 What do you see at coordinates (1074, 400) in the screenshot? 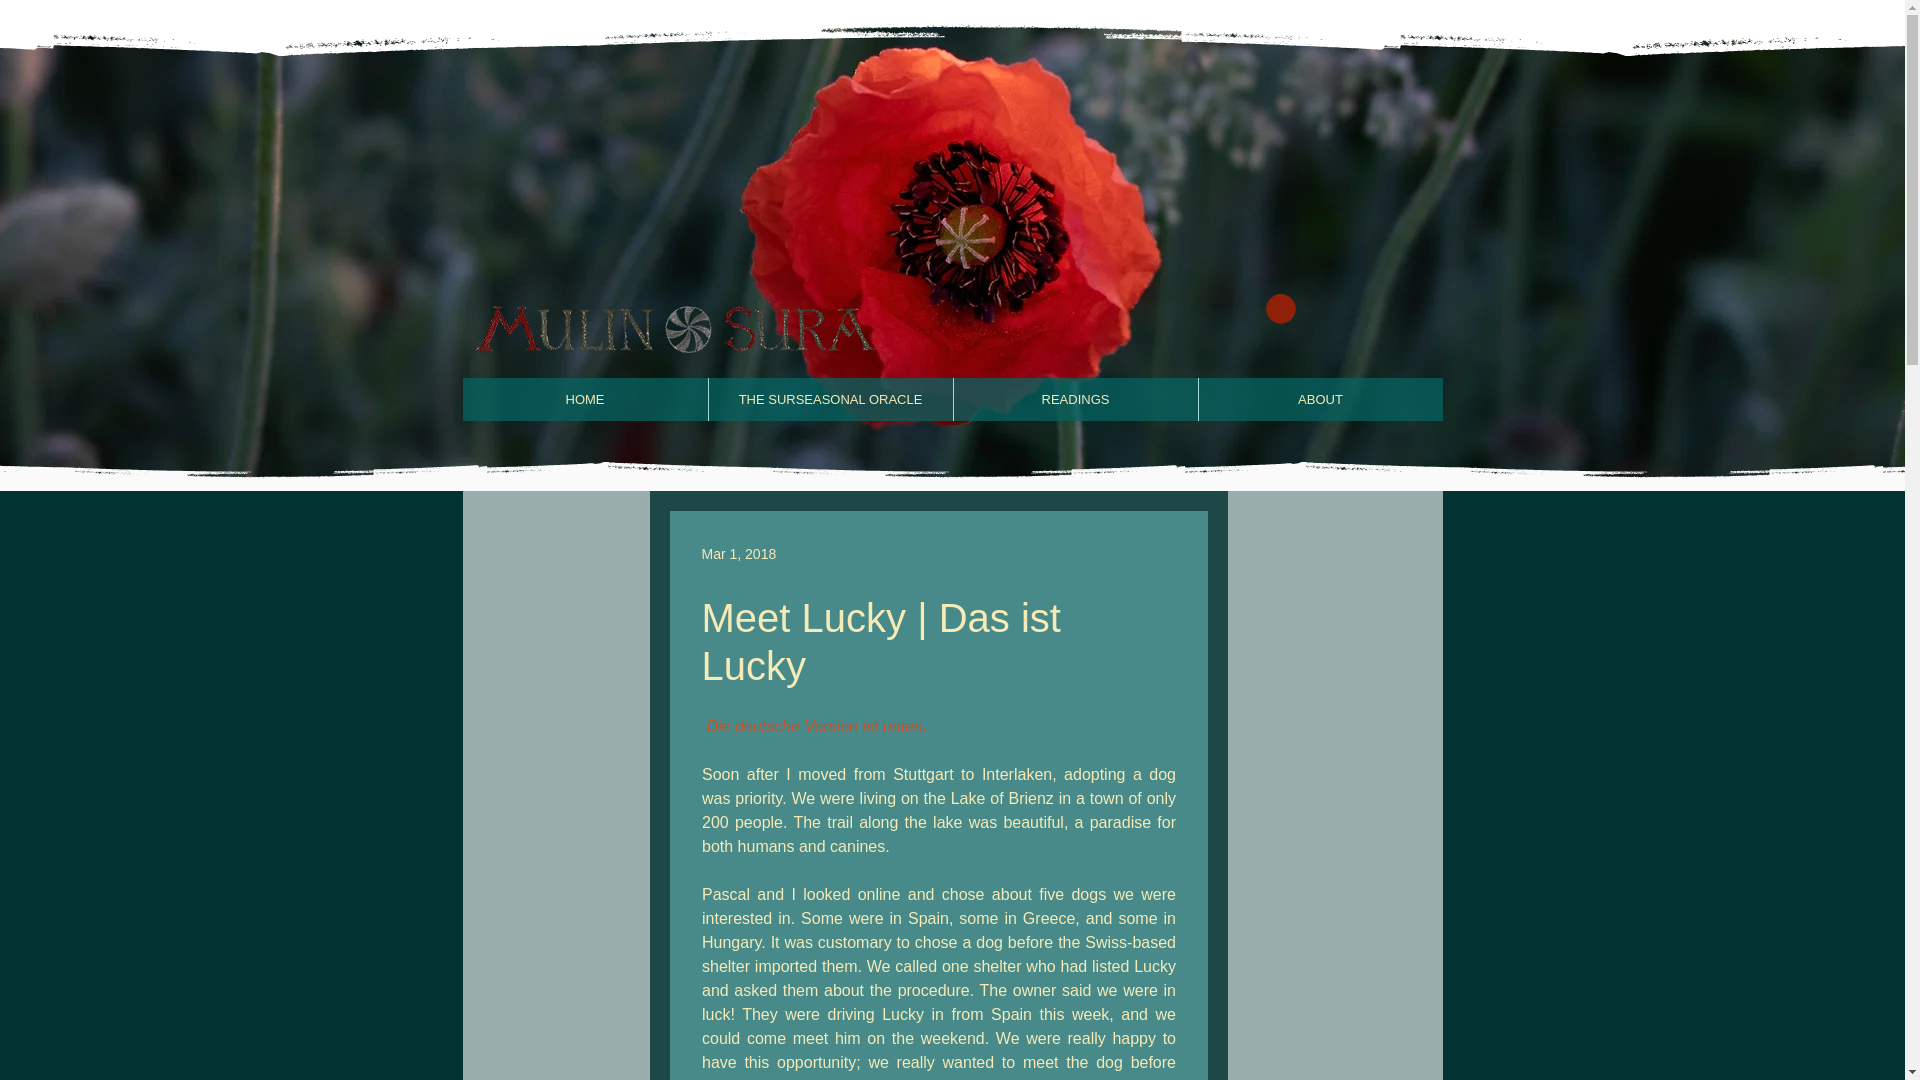
I see `READINGS` at bounding box center [1074, 400].